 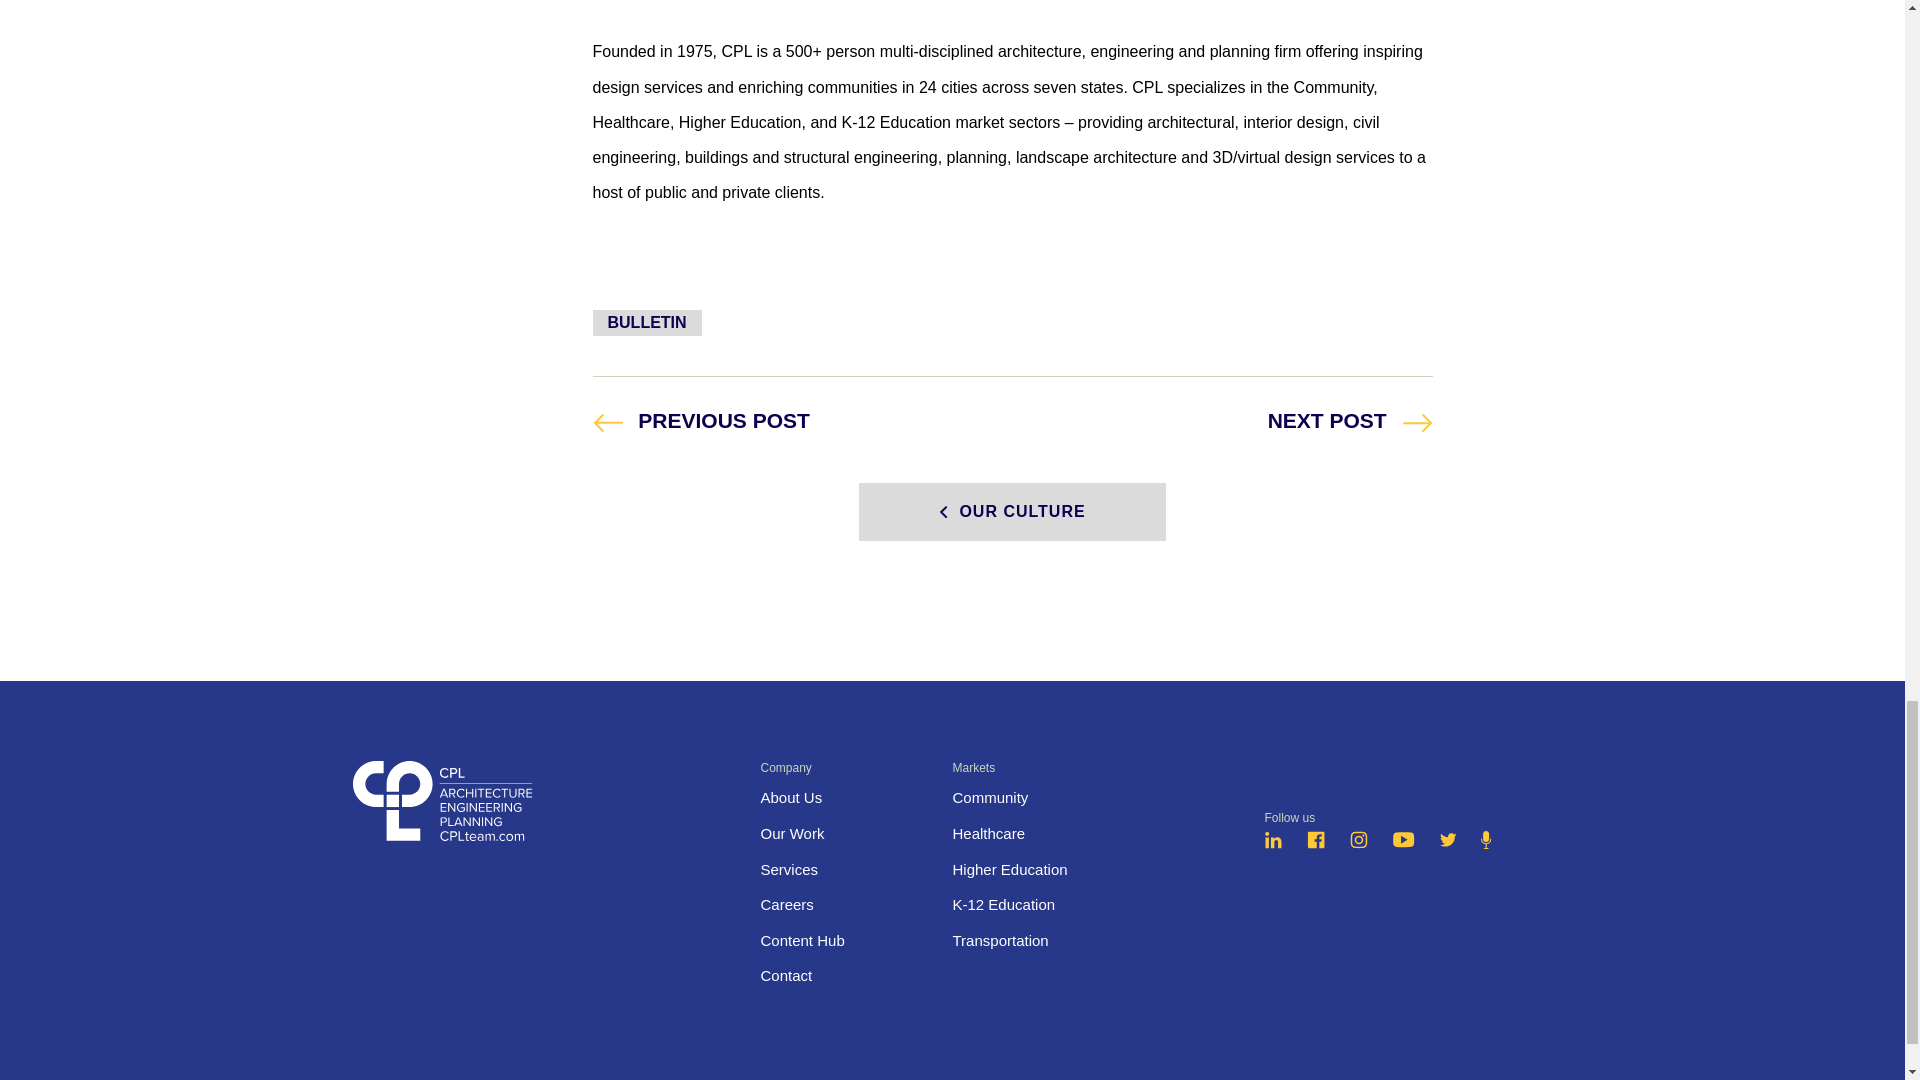 What do you see at coordinates (1358, 842) in the screenshot?
I see `About Us` at bounding box center [1358, 842].